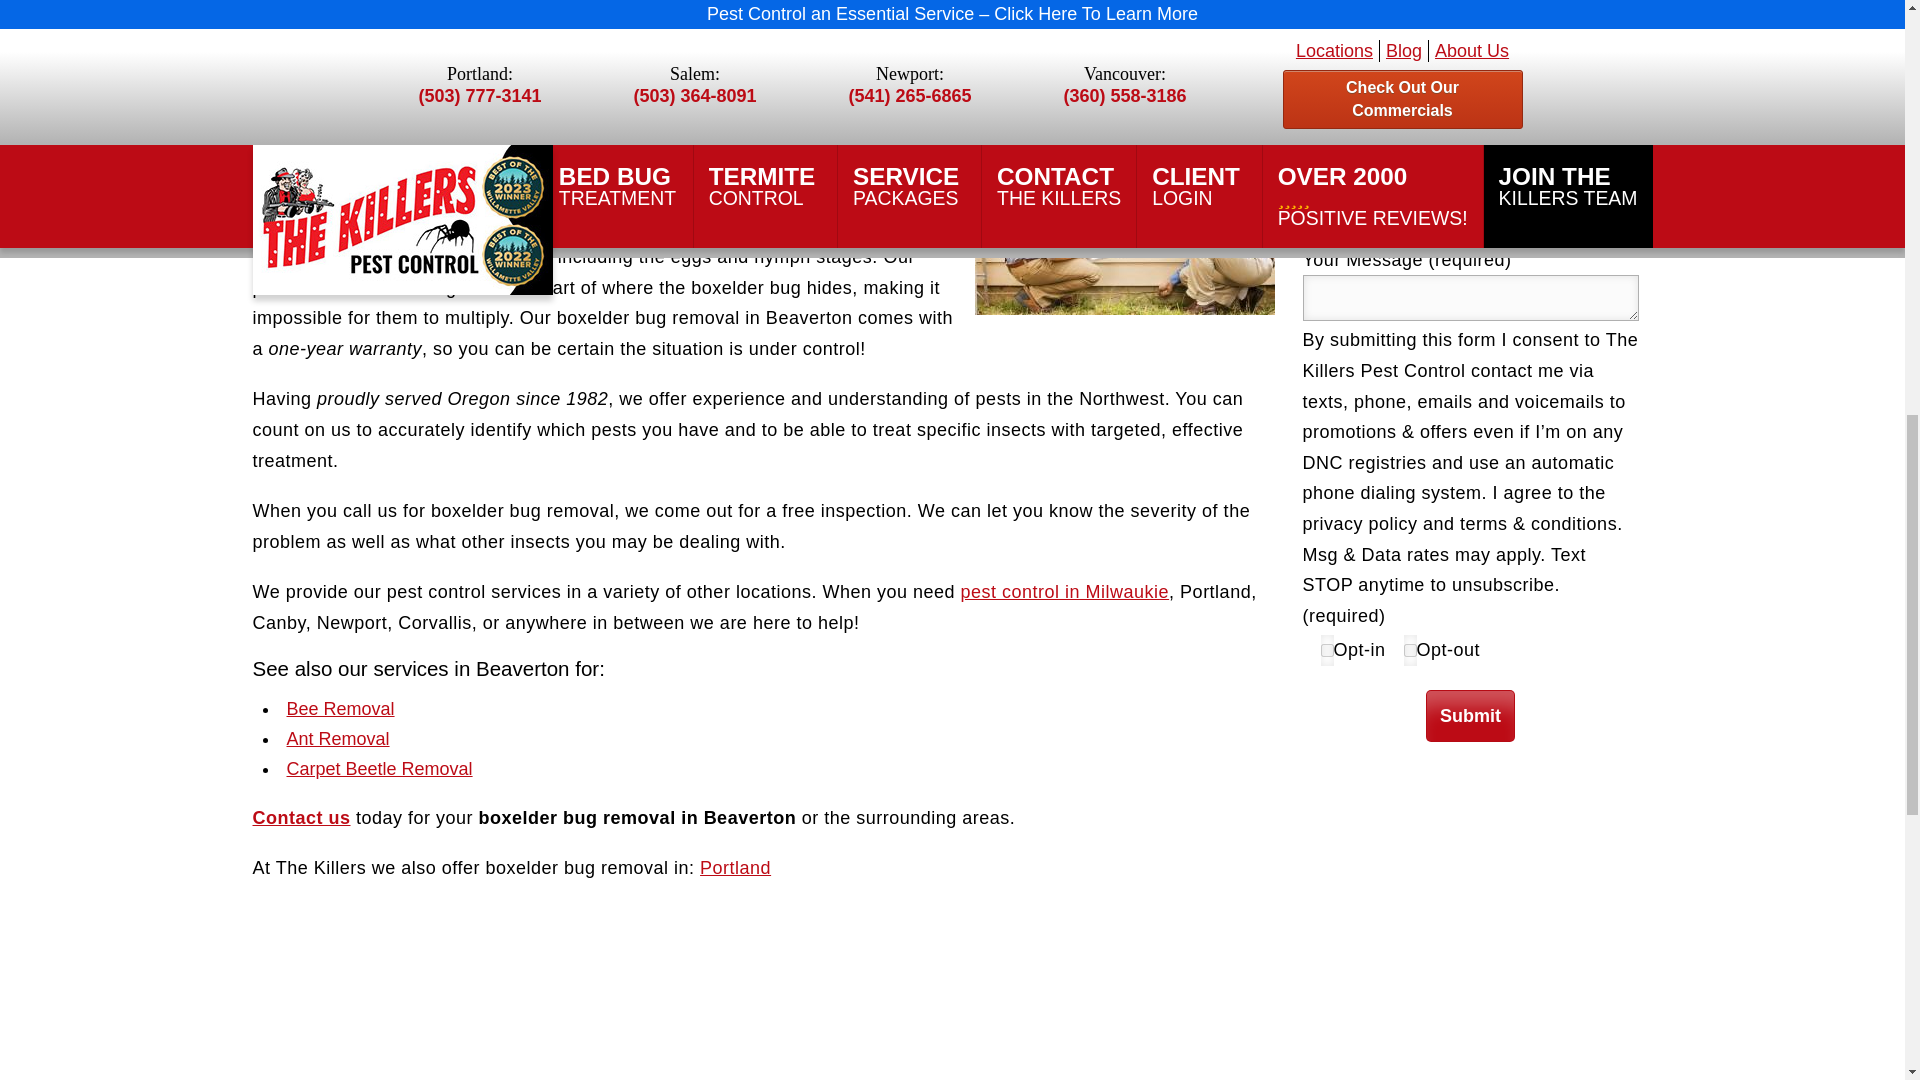 The height and width of the screenshot is (1080, 1920). What do you see at coordinates (379, 768) in the screenshot?
I see `Carpet Beetle Removal` at bounding box center [379, 768].